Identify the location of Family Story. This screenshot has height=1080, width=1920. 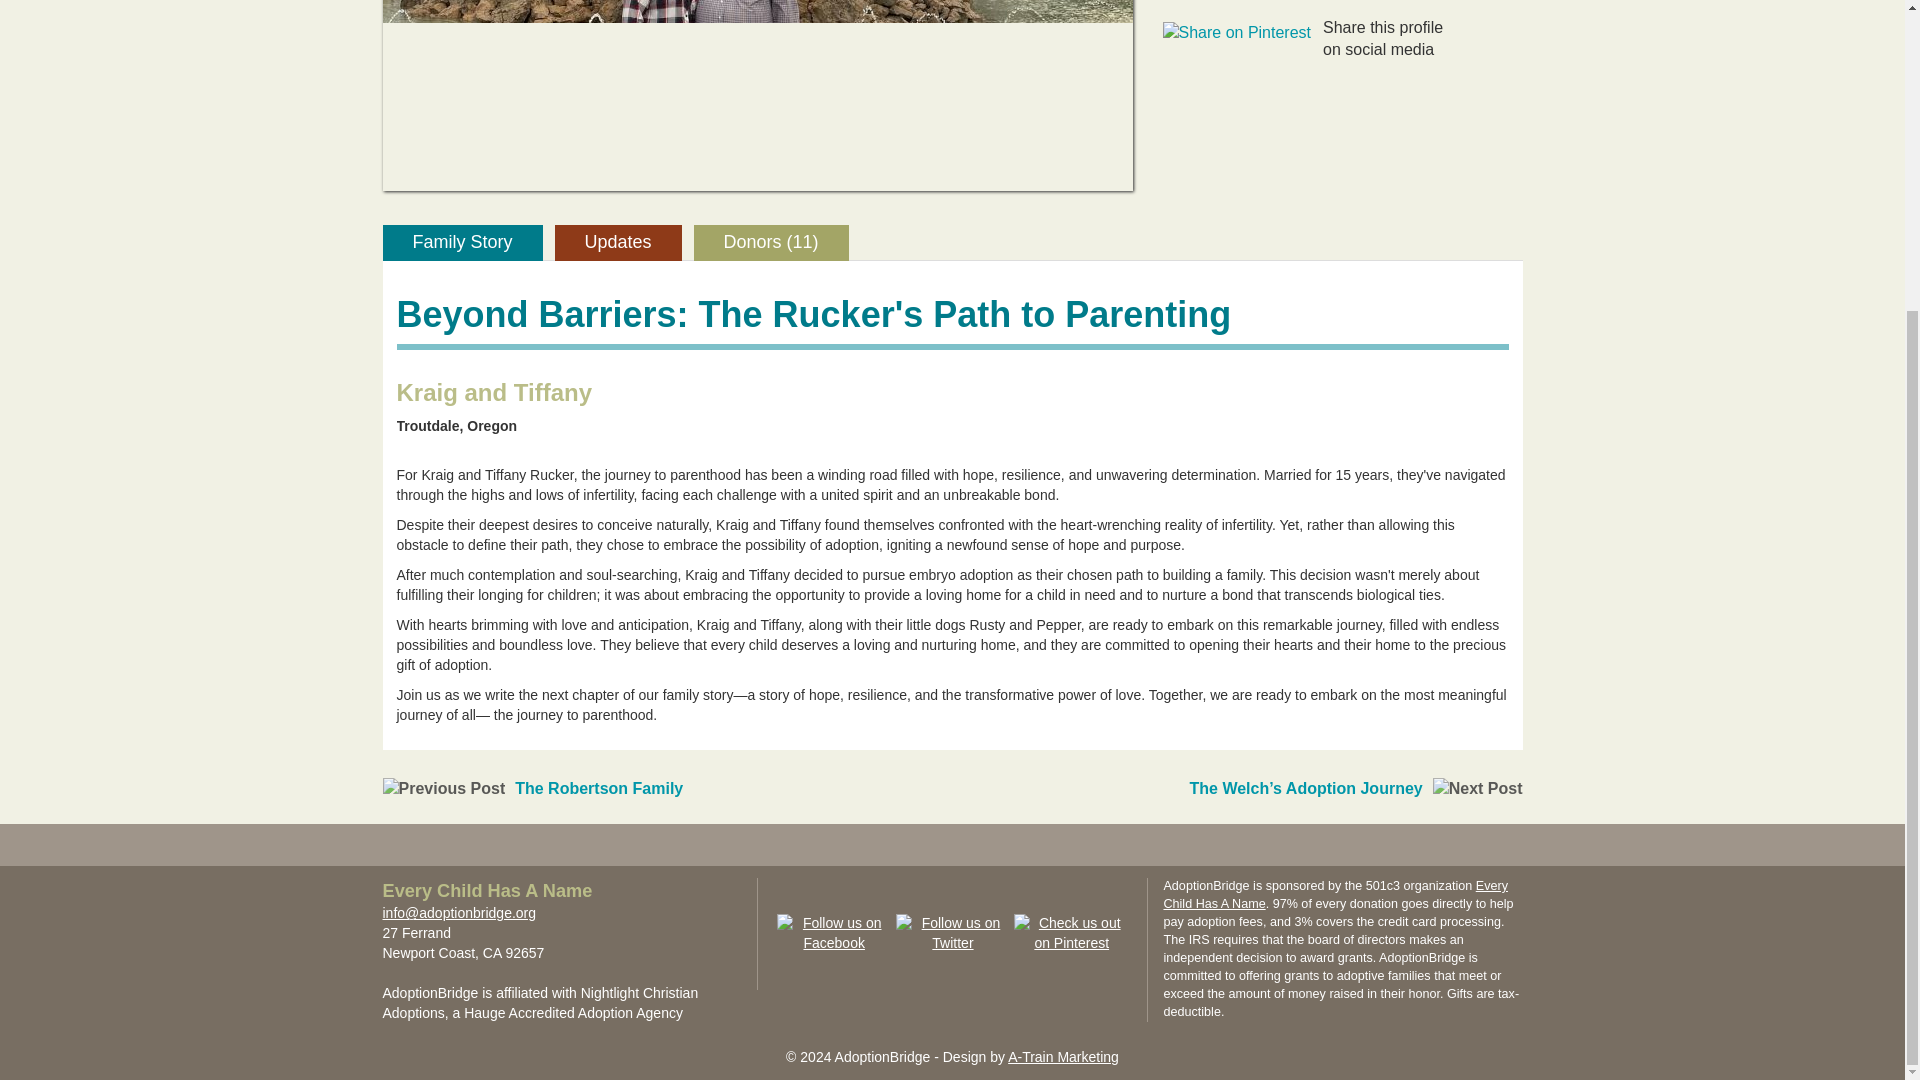
(462, 242).